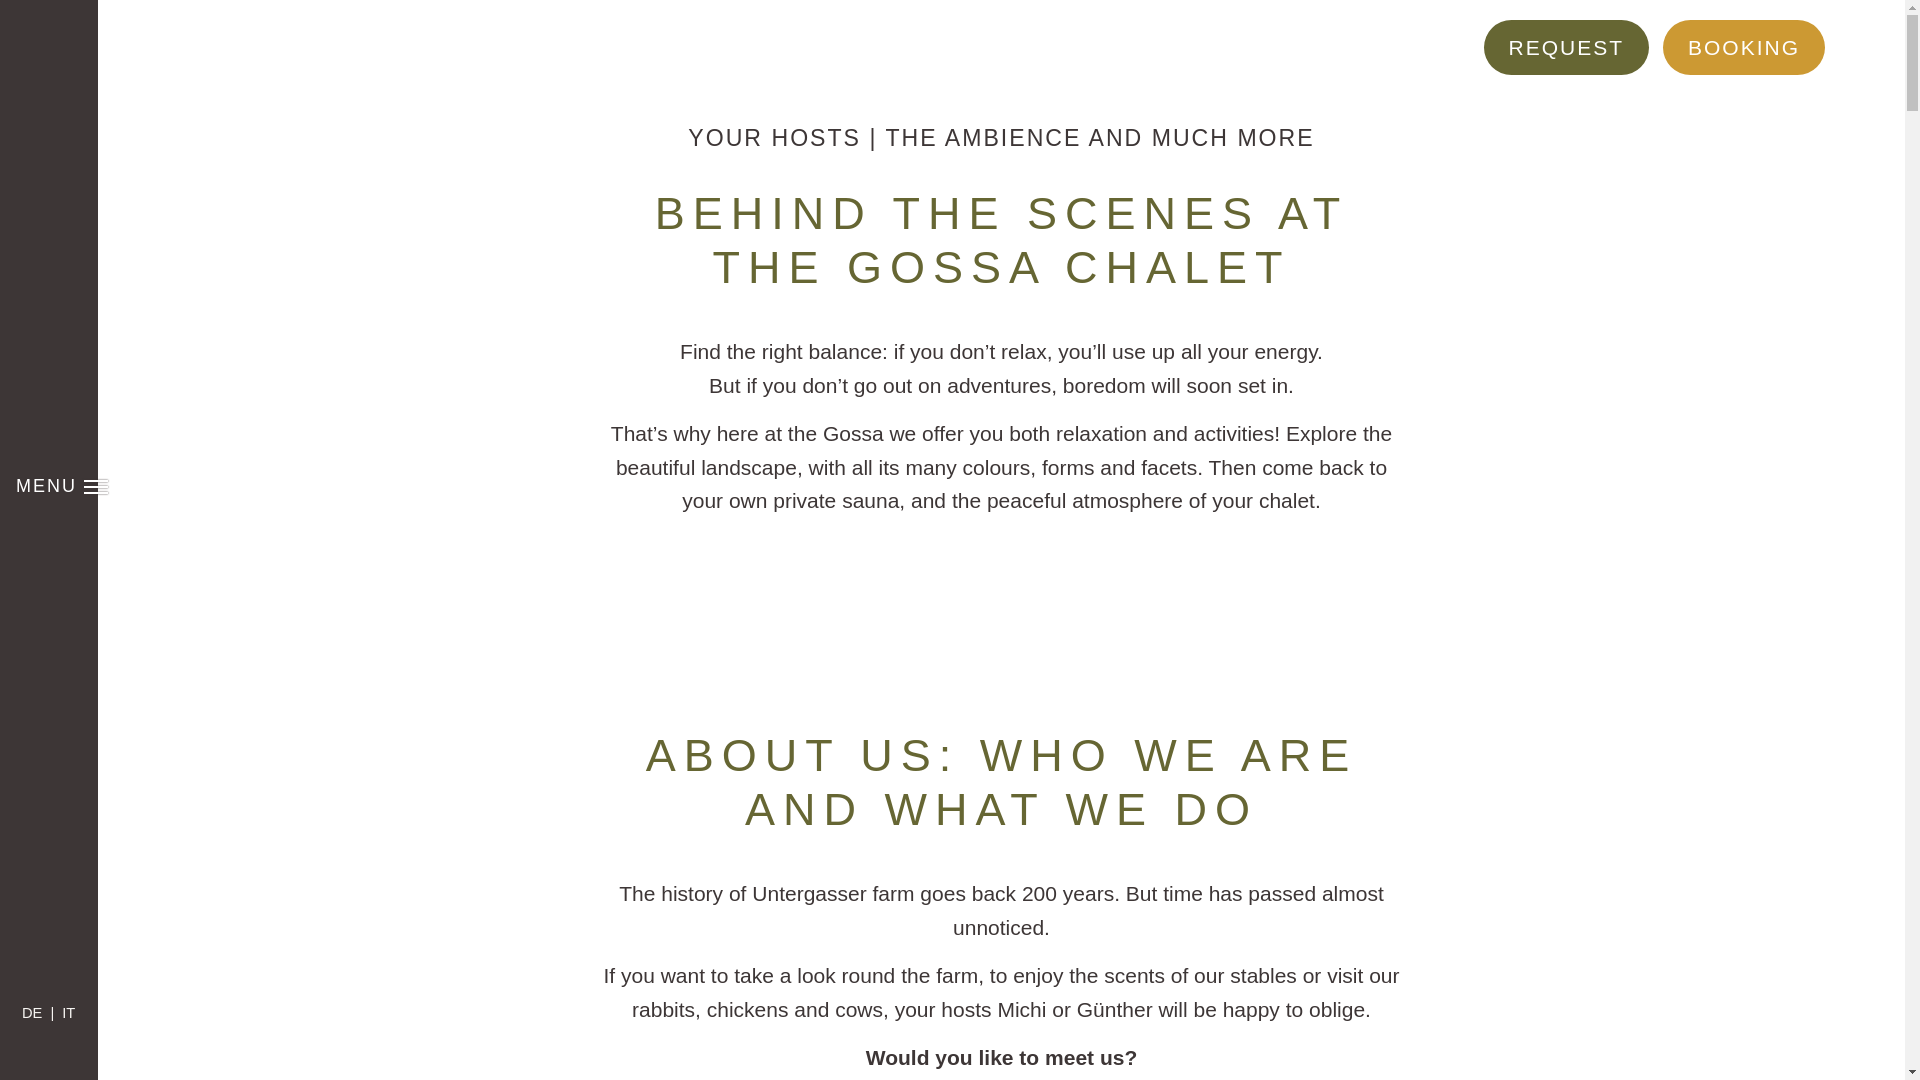  Describe the element at coordinates (48, 916) in the screenshot. I see `Request` at that location.